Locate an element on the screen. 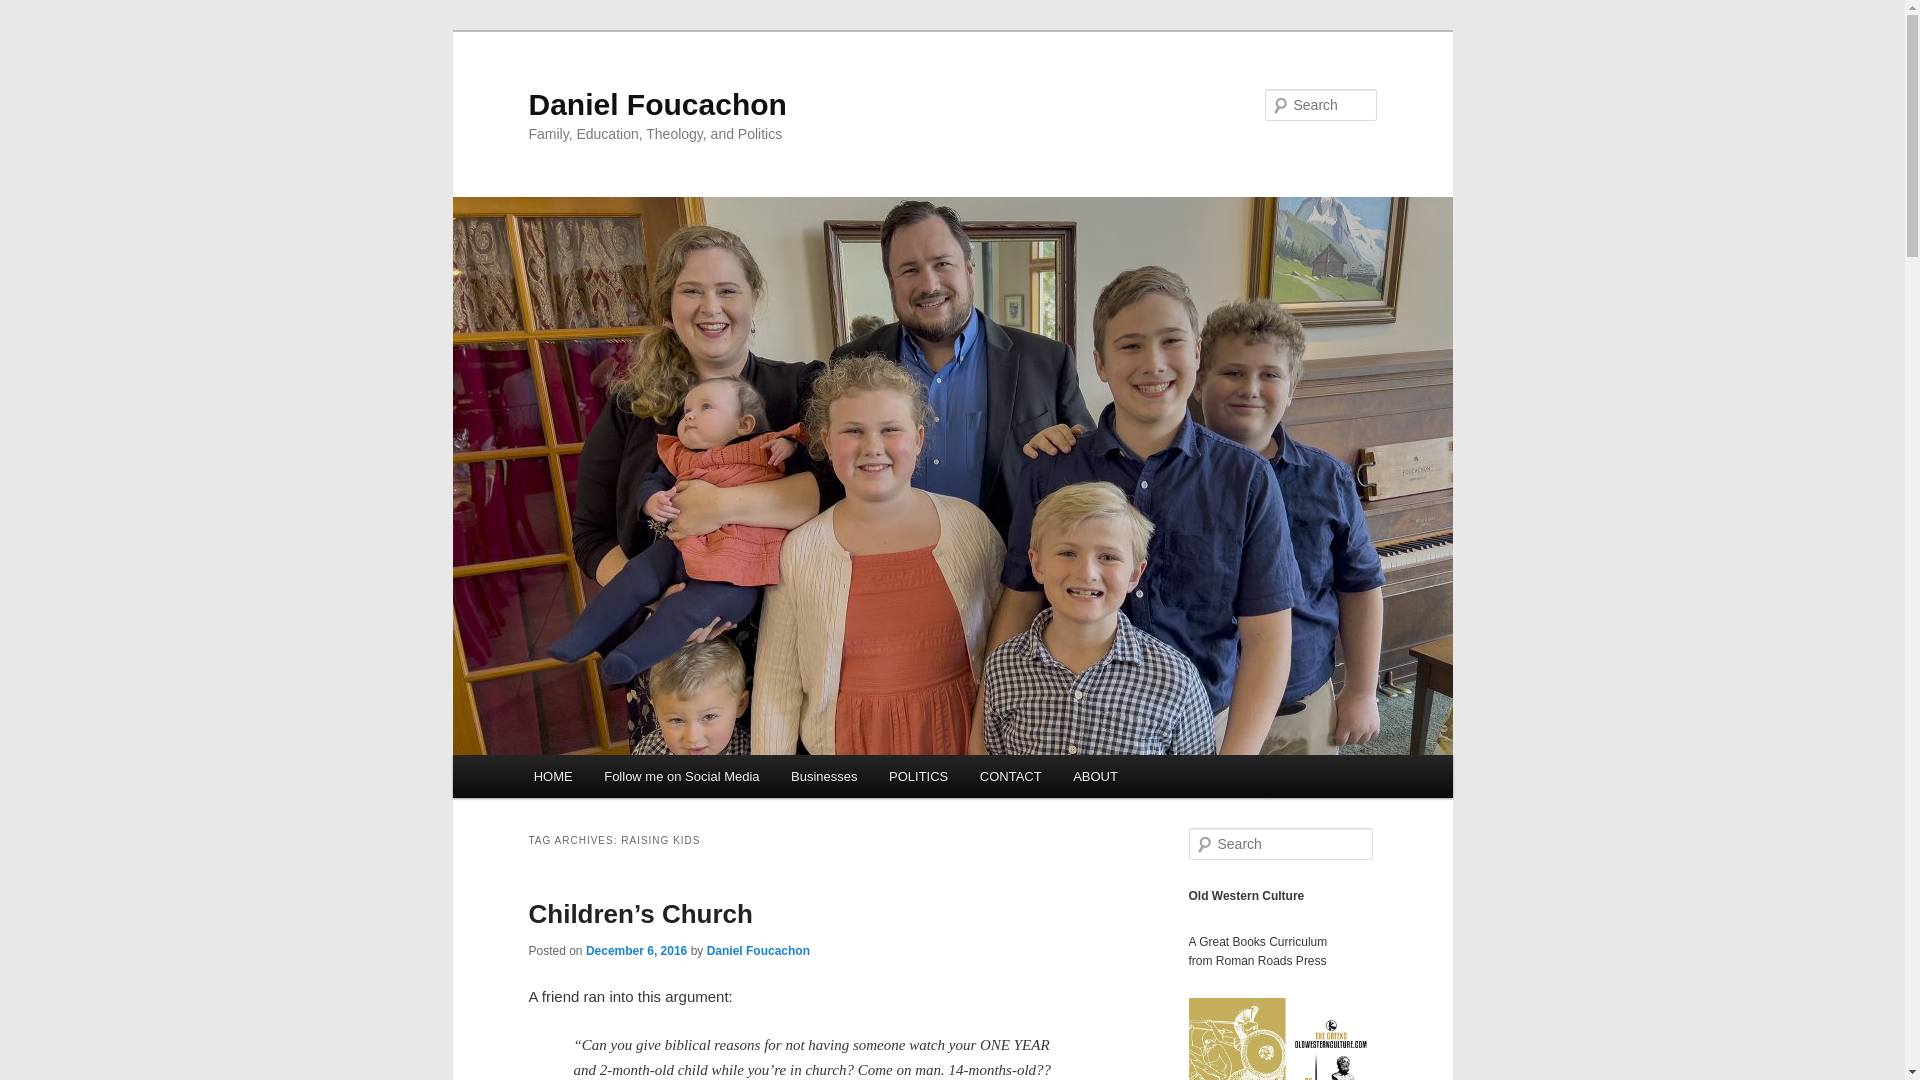 The image size is (1920, 1080). Daniel Foucachon is located at coordinates (758, 950).